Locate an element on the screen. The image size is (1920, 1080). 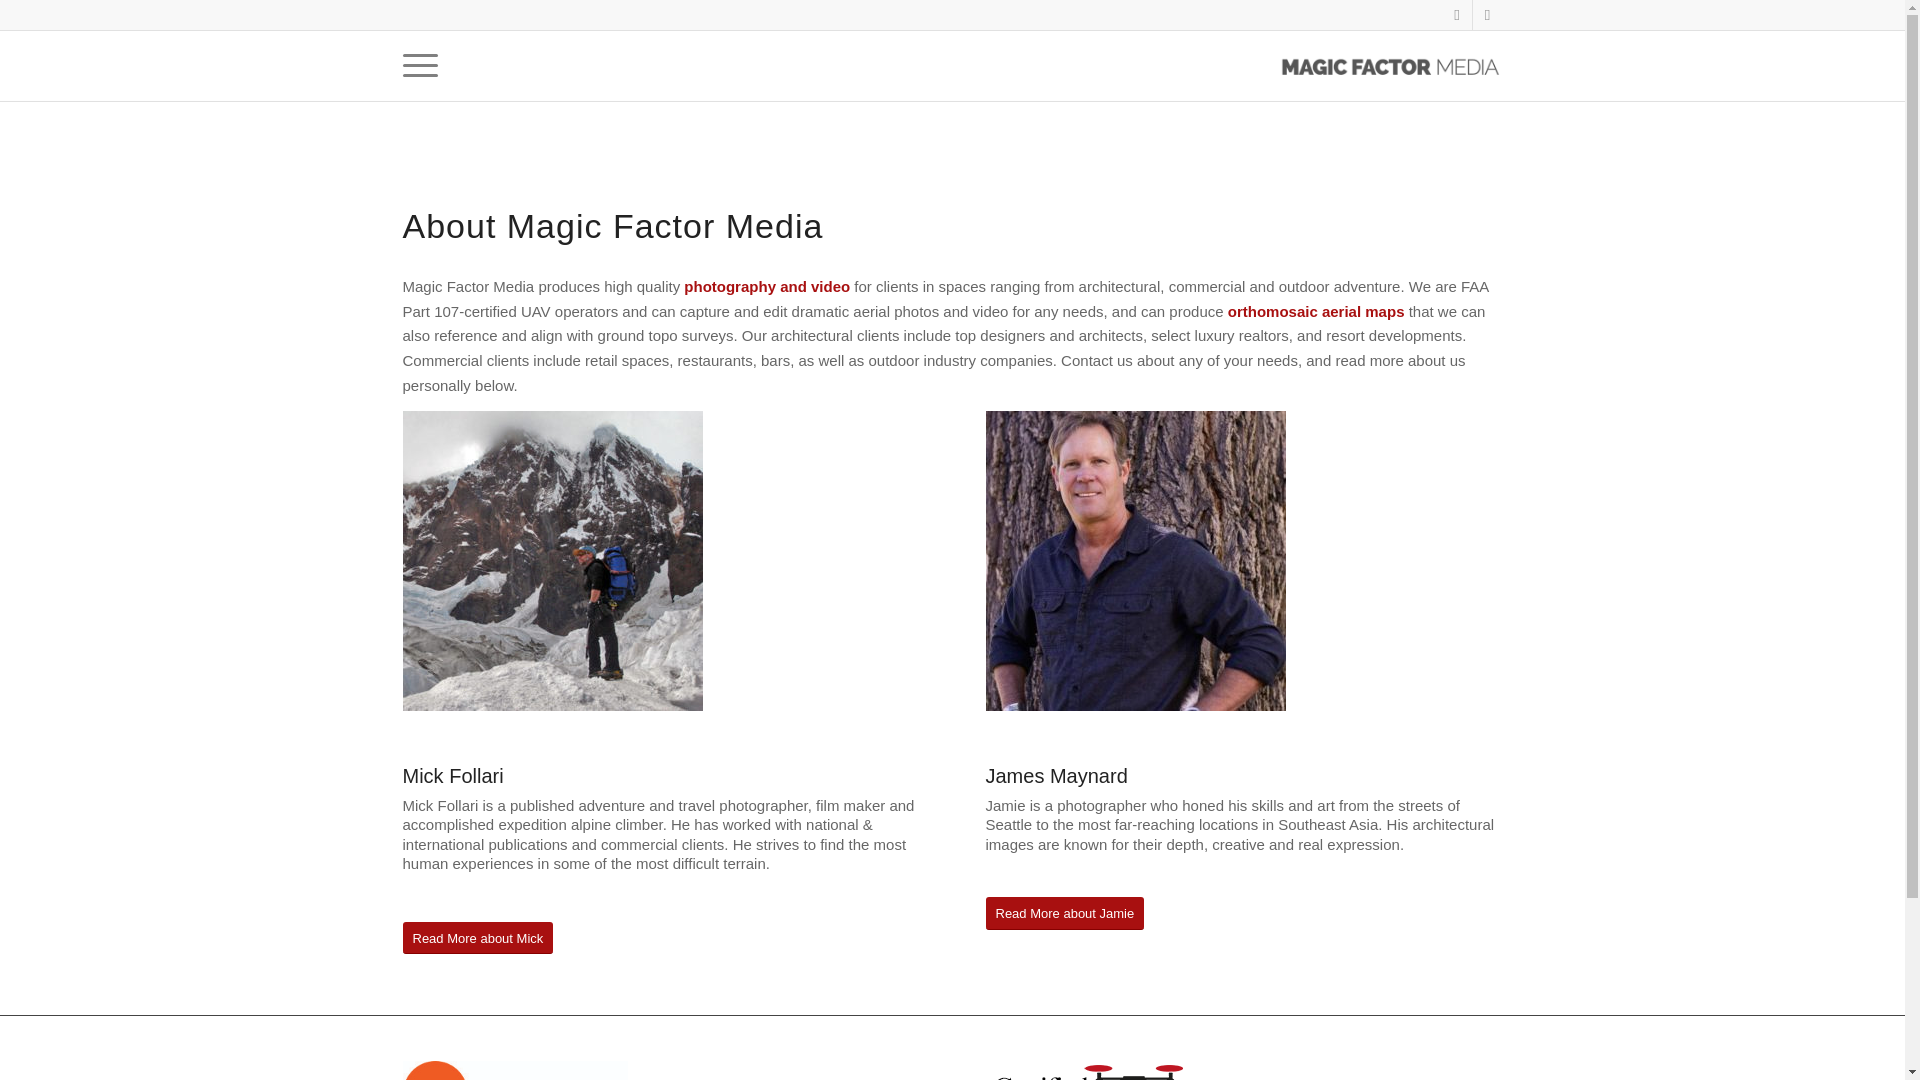
Read More about Mick is located at coordinates (476, 938).